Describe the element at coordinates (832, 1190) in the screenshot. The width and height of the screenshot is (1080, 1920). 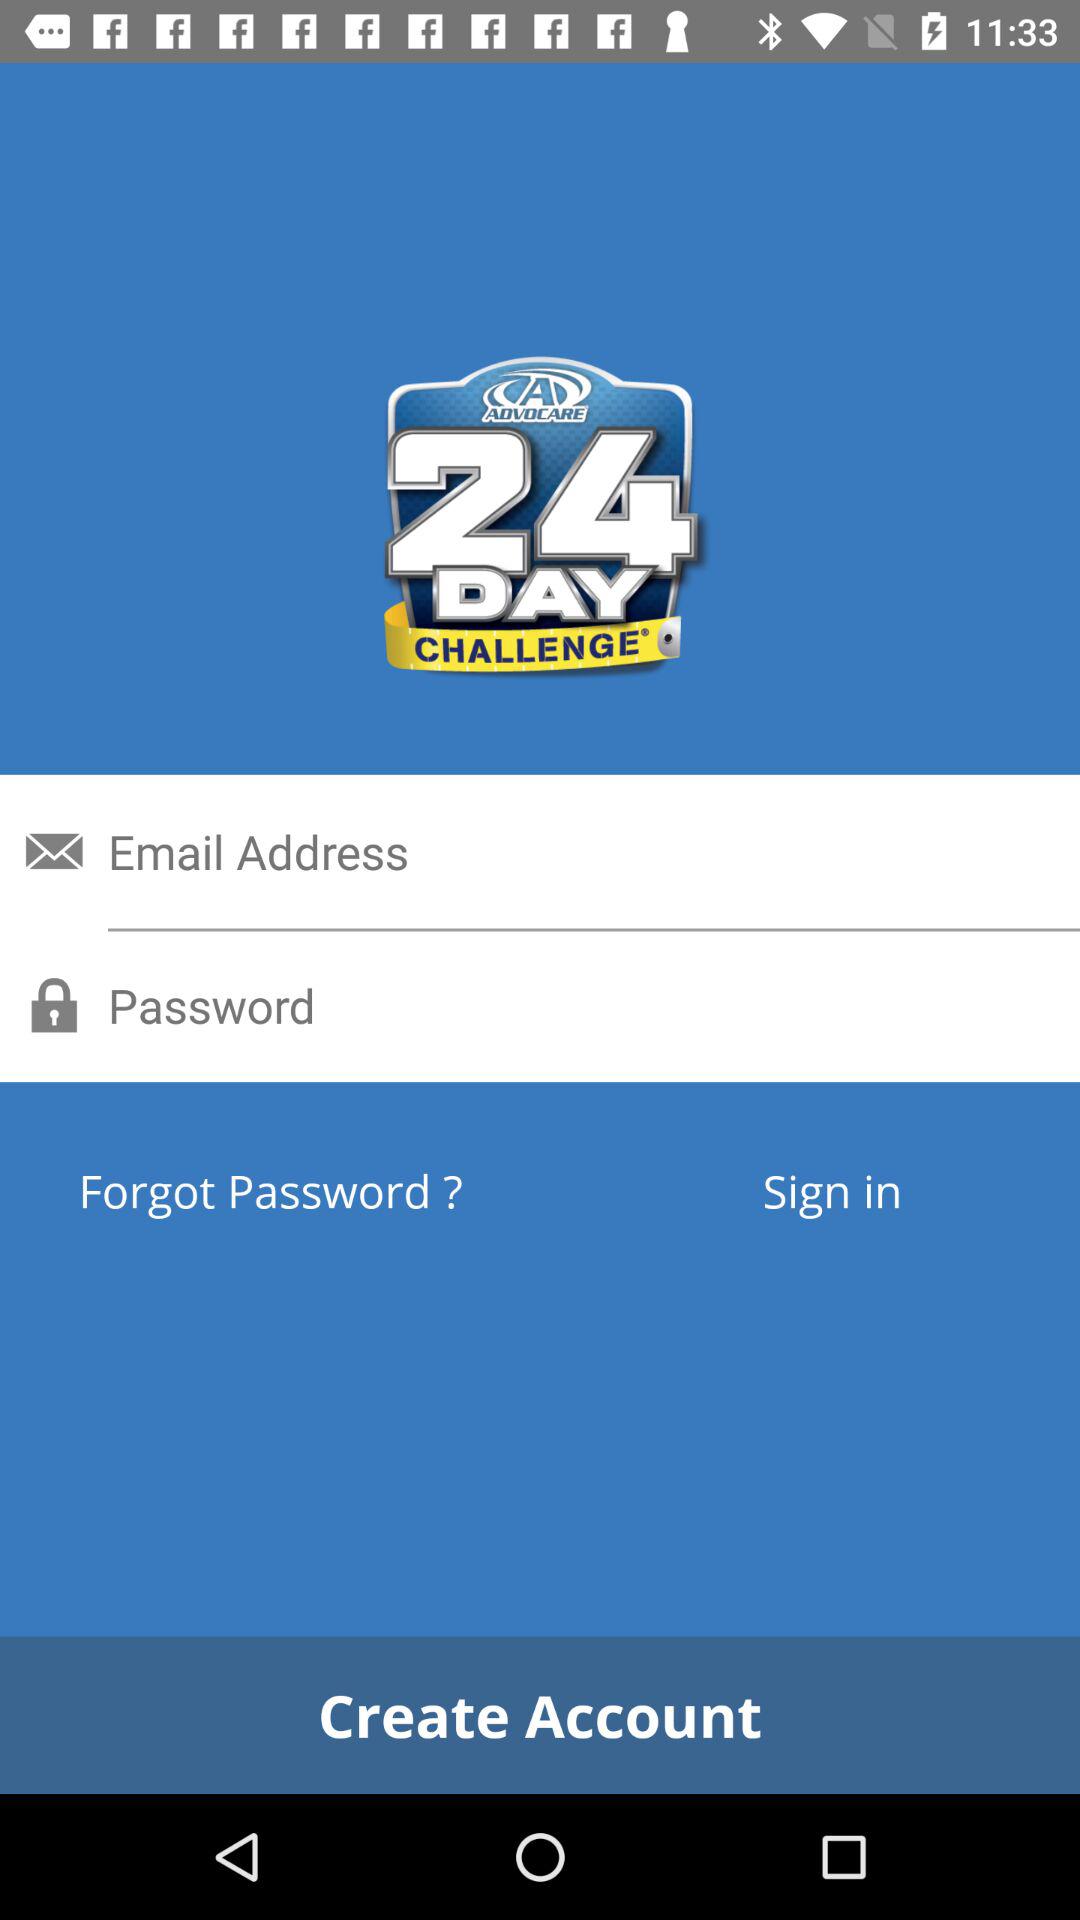
I see `turn off icon on the right` at that location.